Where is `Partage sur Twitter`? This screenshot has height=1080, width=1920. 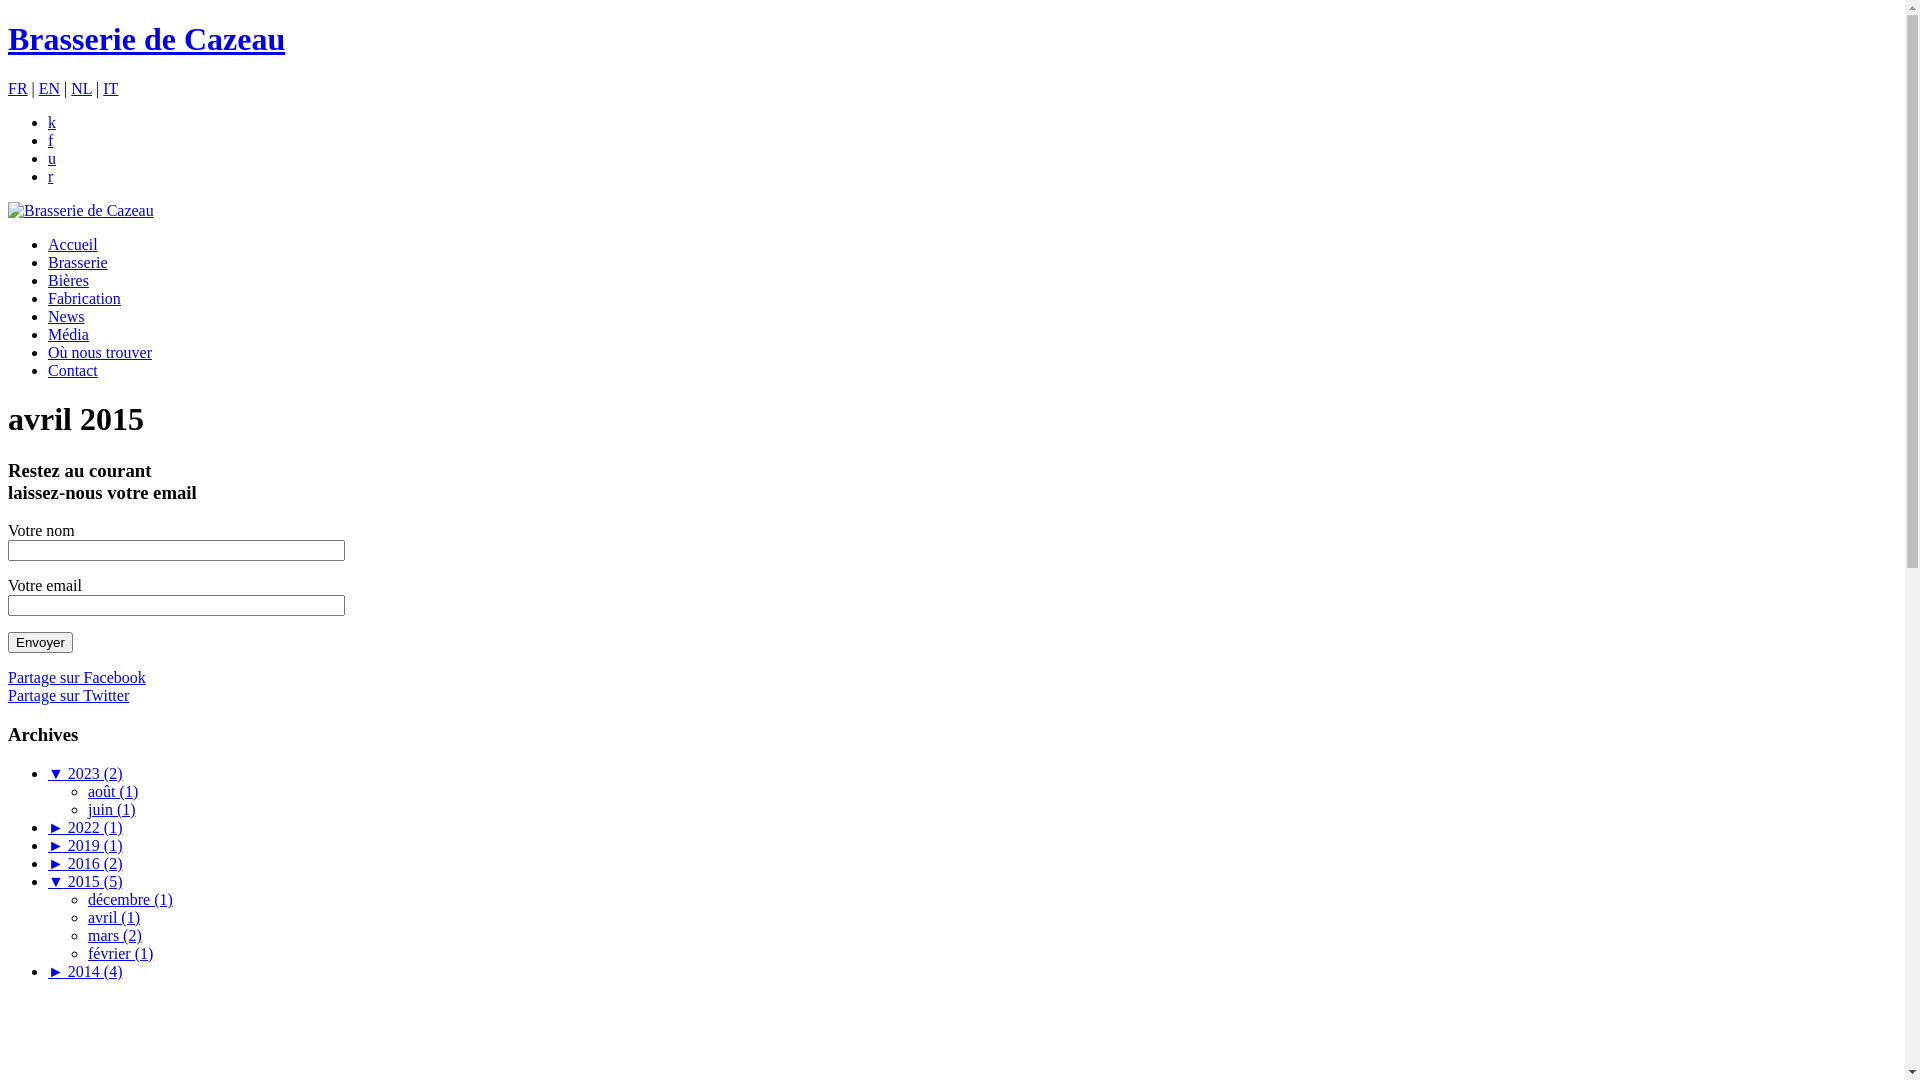 Partage sur Twitter is located at coordinates (68, 696).